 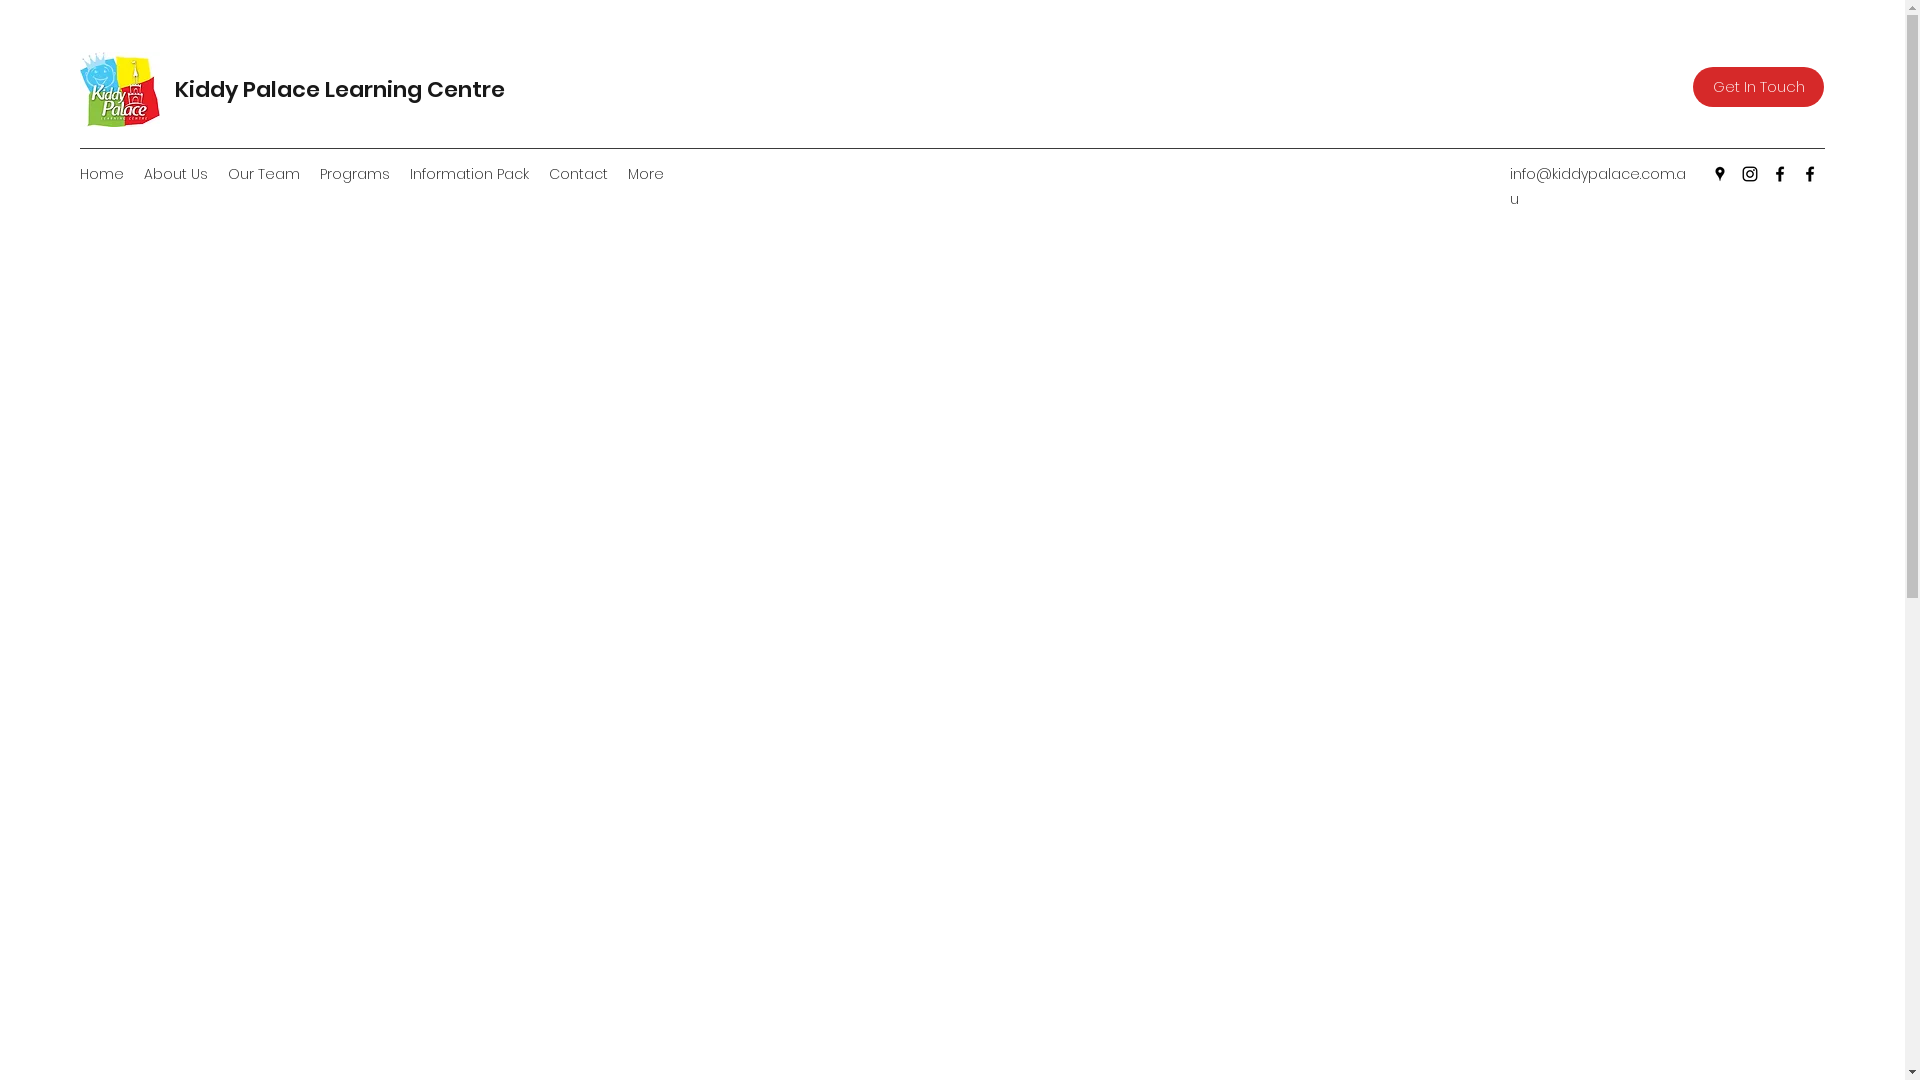 What do you see at coordinates (264, 174) in the screenshot?
I see `Our Team` at bounding box center [264, 174].